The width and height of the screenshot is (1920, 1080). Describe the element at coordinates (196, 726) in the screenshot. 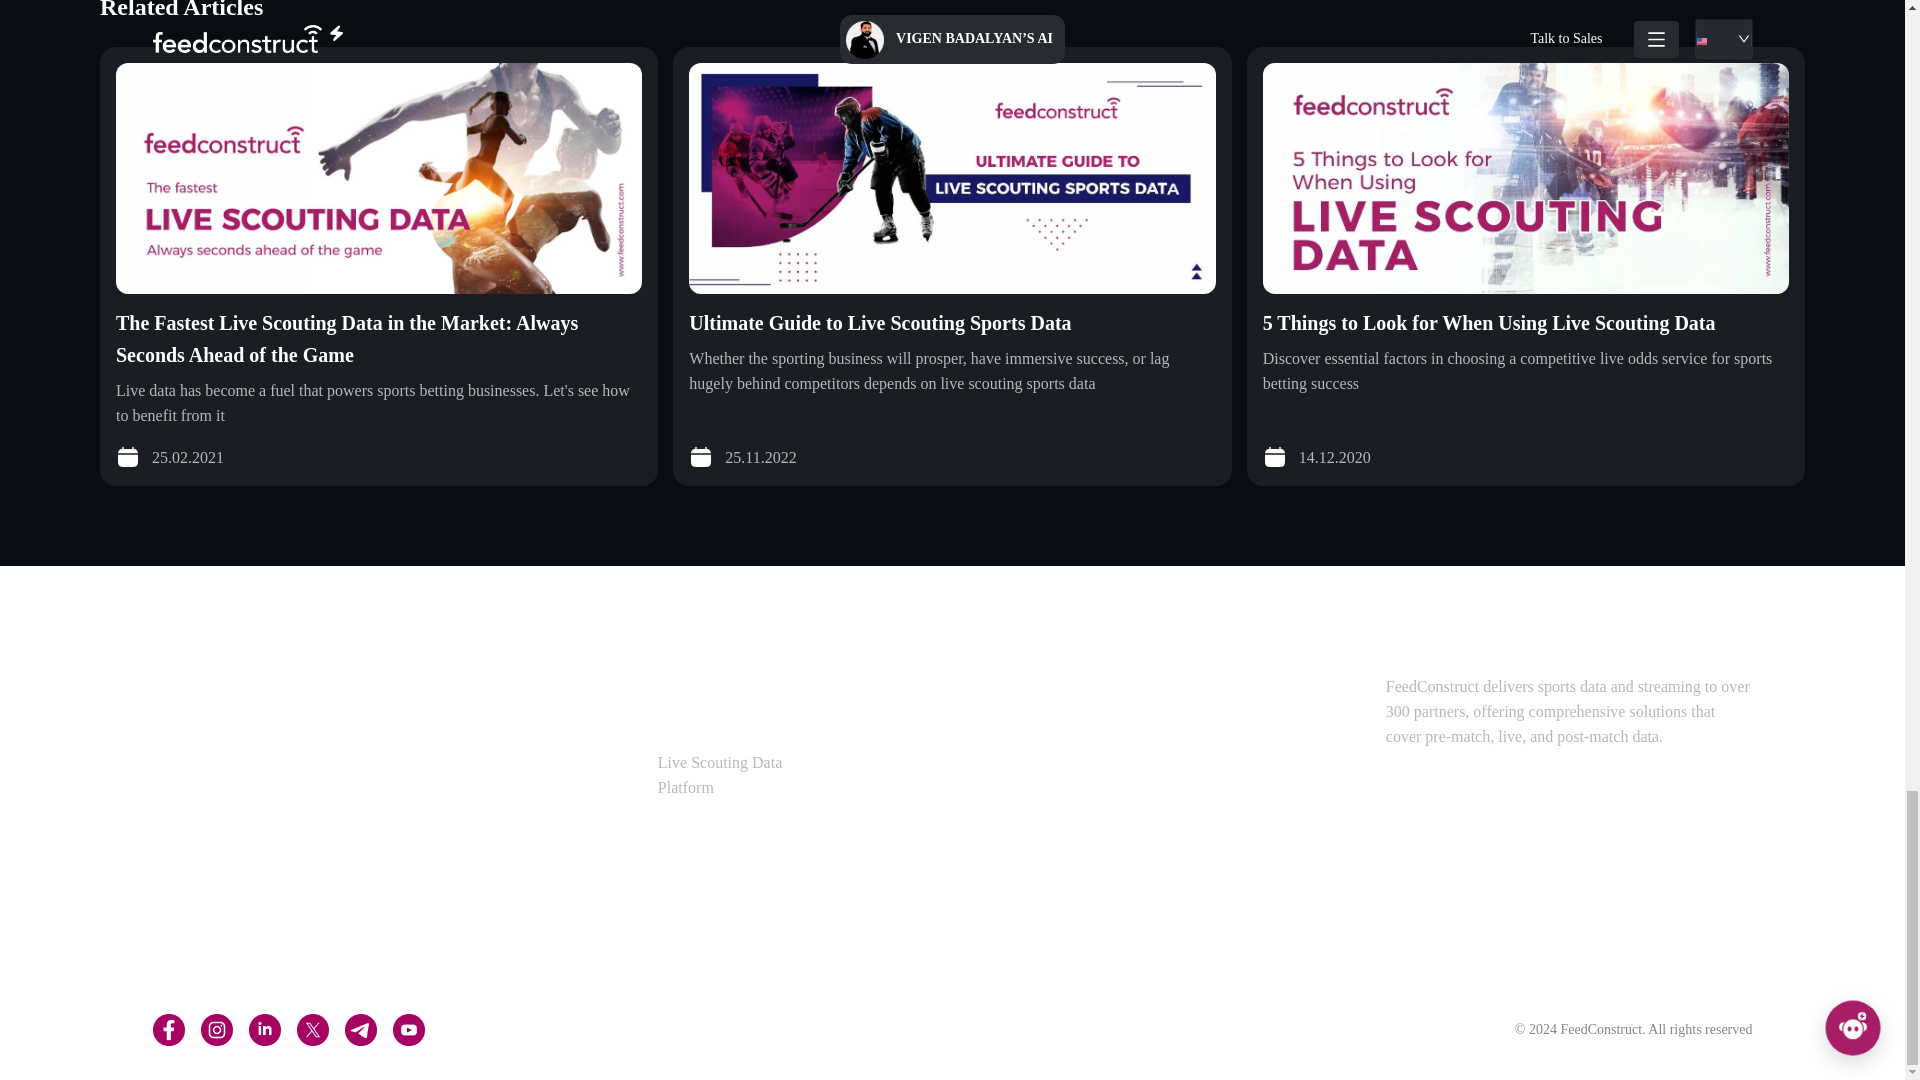

I see `Odds Feed` at that location.